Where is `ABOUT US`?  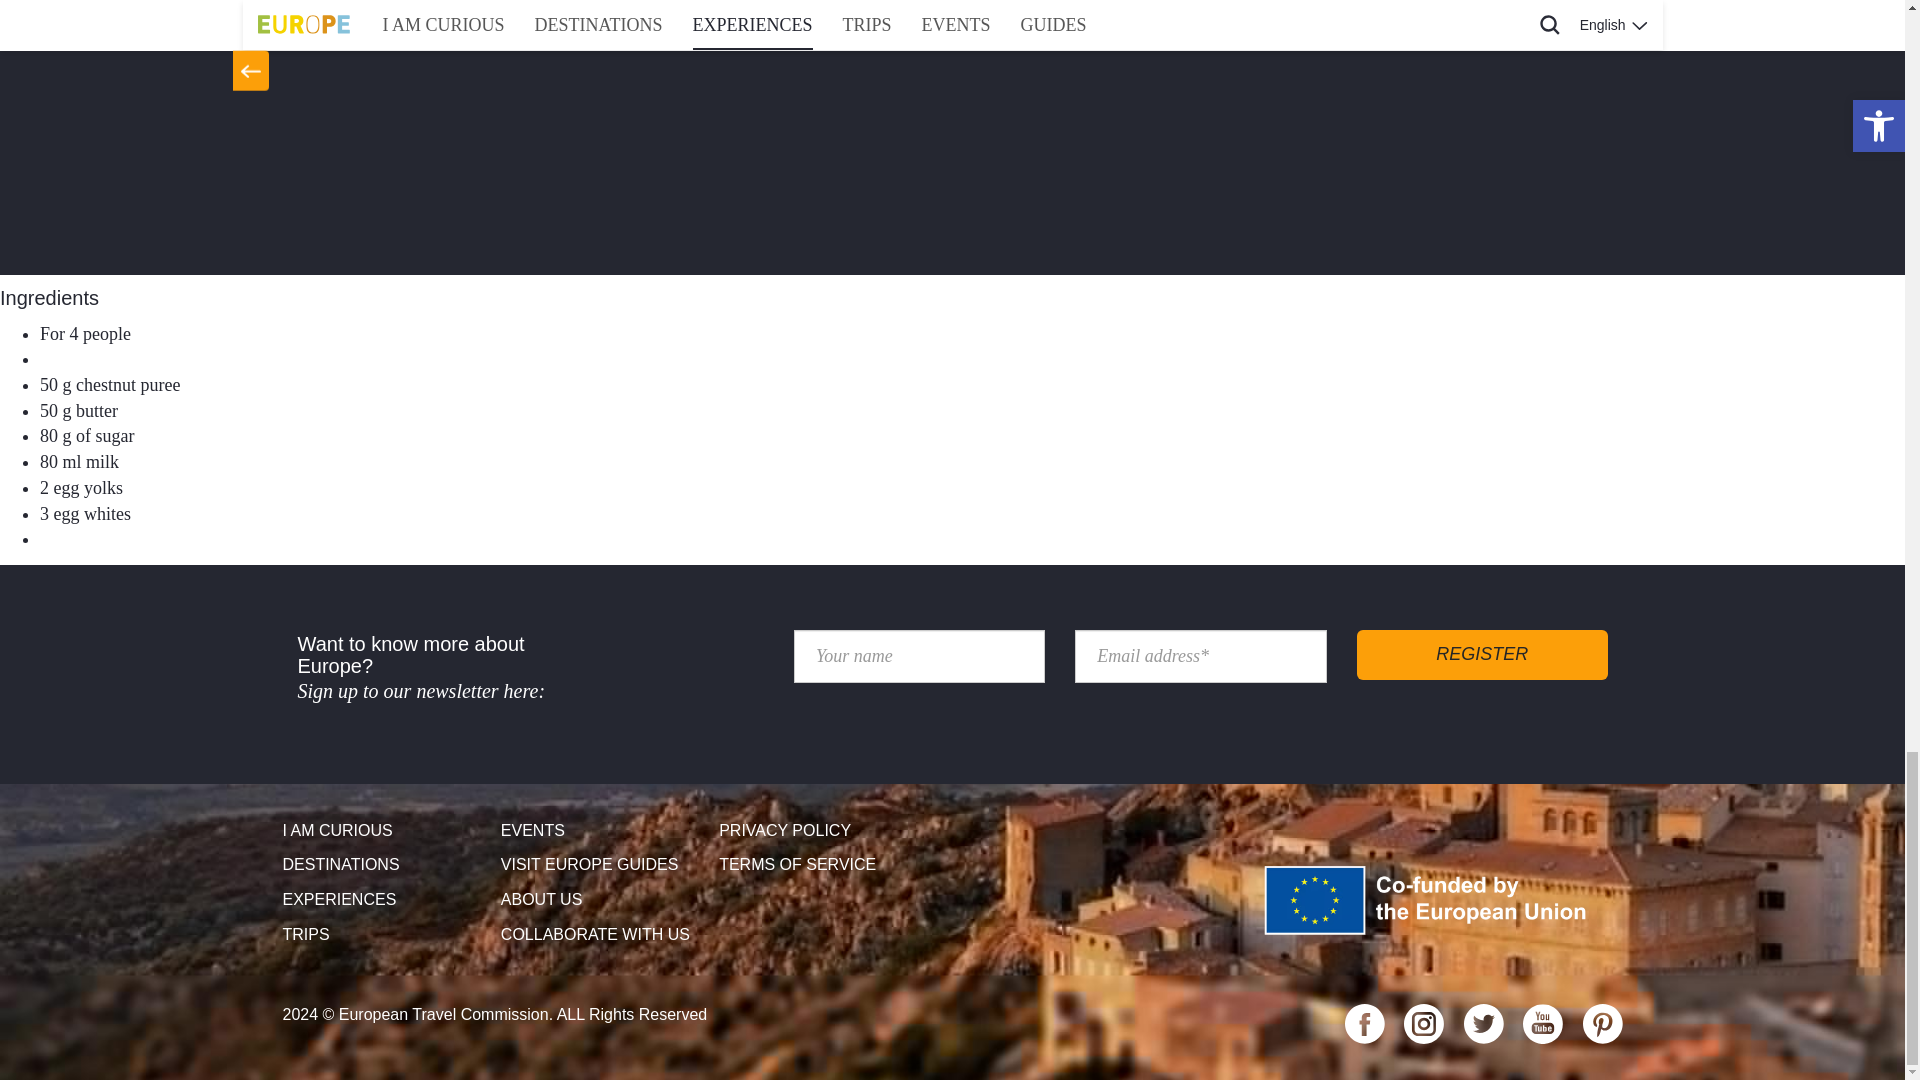
ABOUT US is located at coordinates (602, 900).